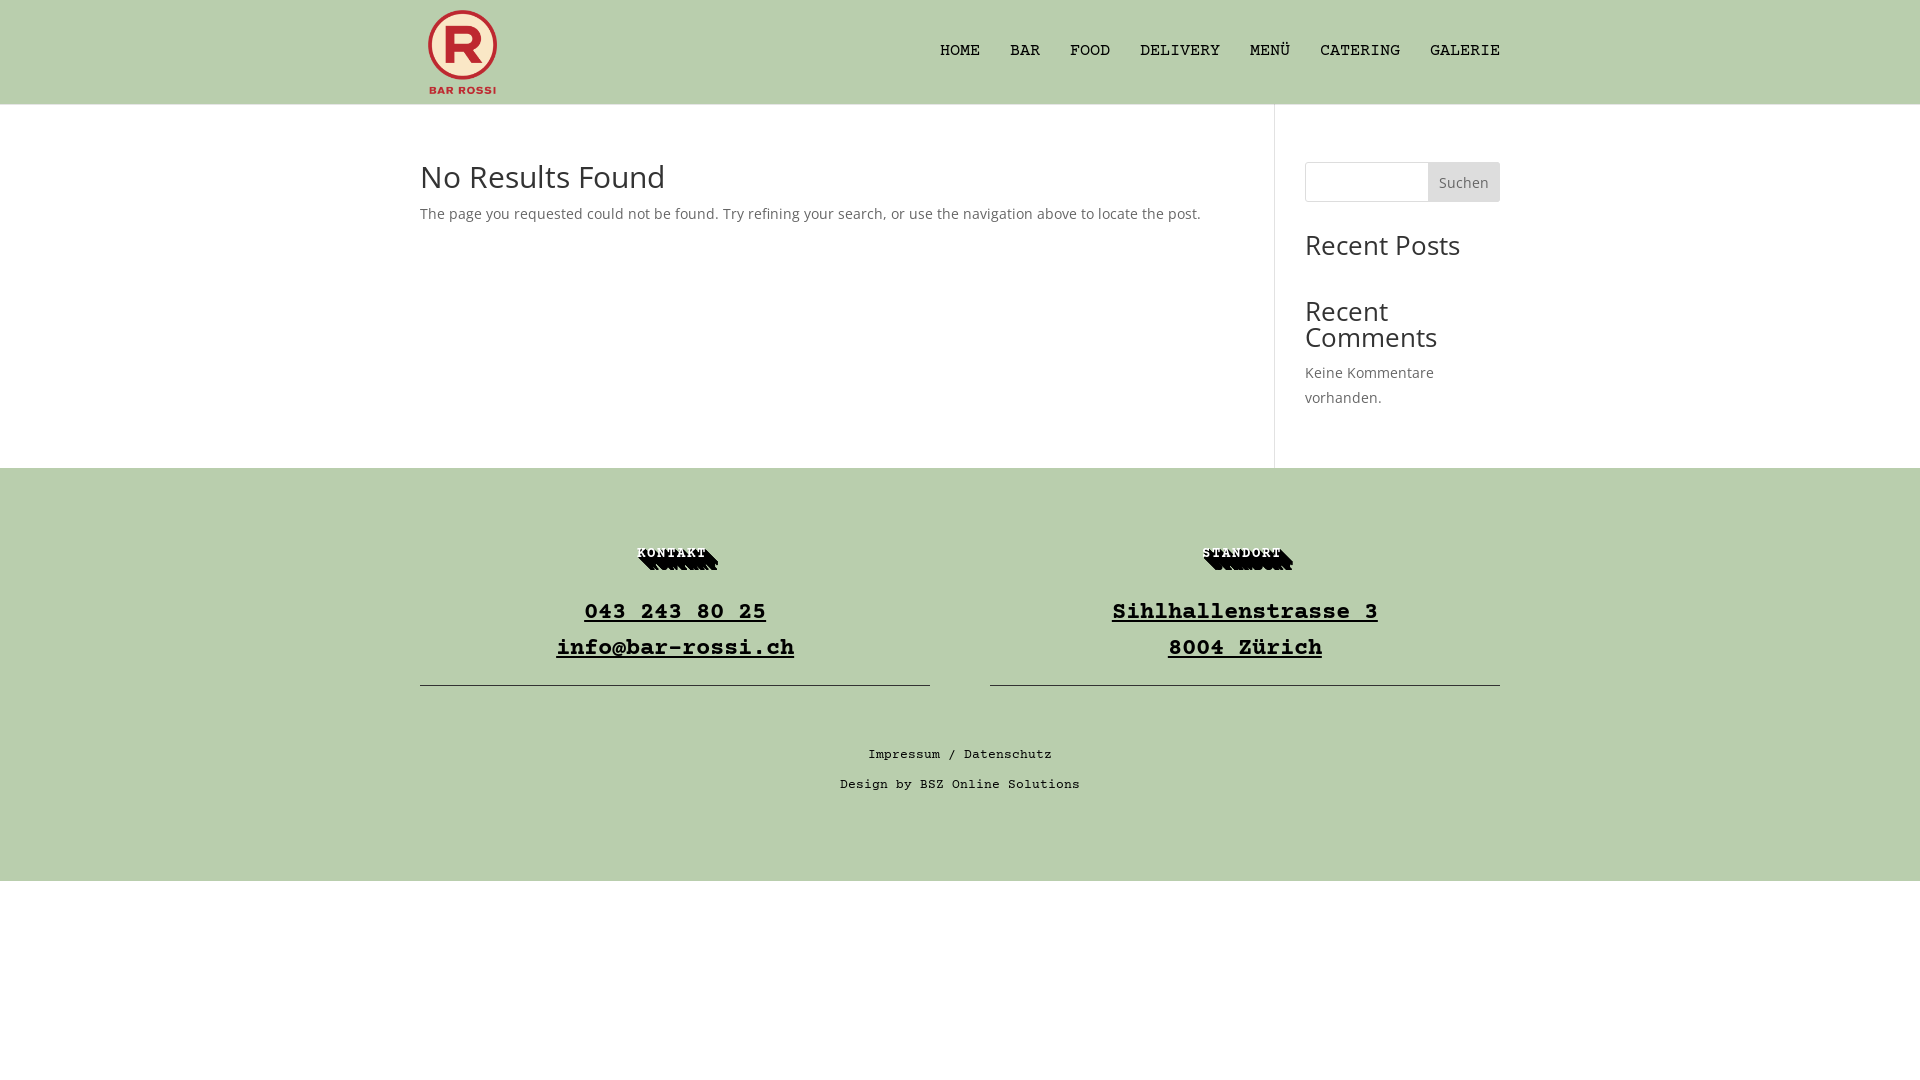 This screenshot has width=1920, height=1080. I want to click on DELIVERY, so click(1180, 74).